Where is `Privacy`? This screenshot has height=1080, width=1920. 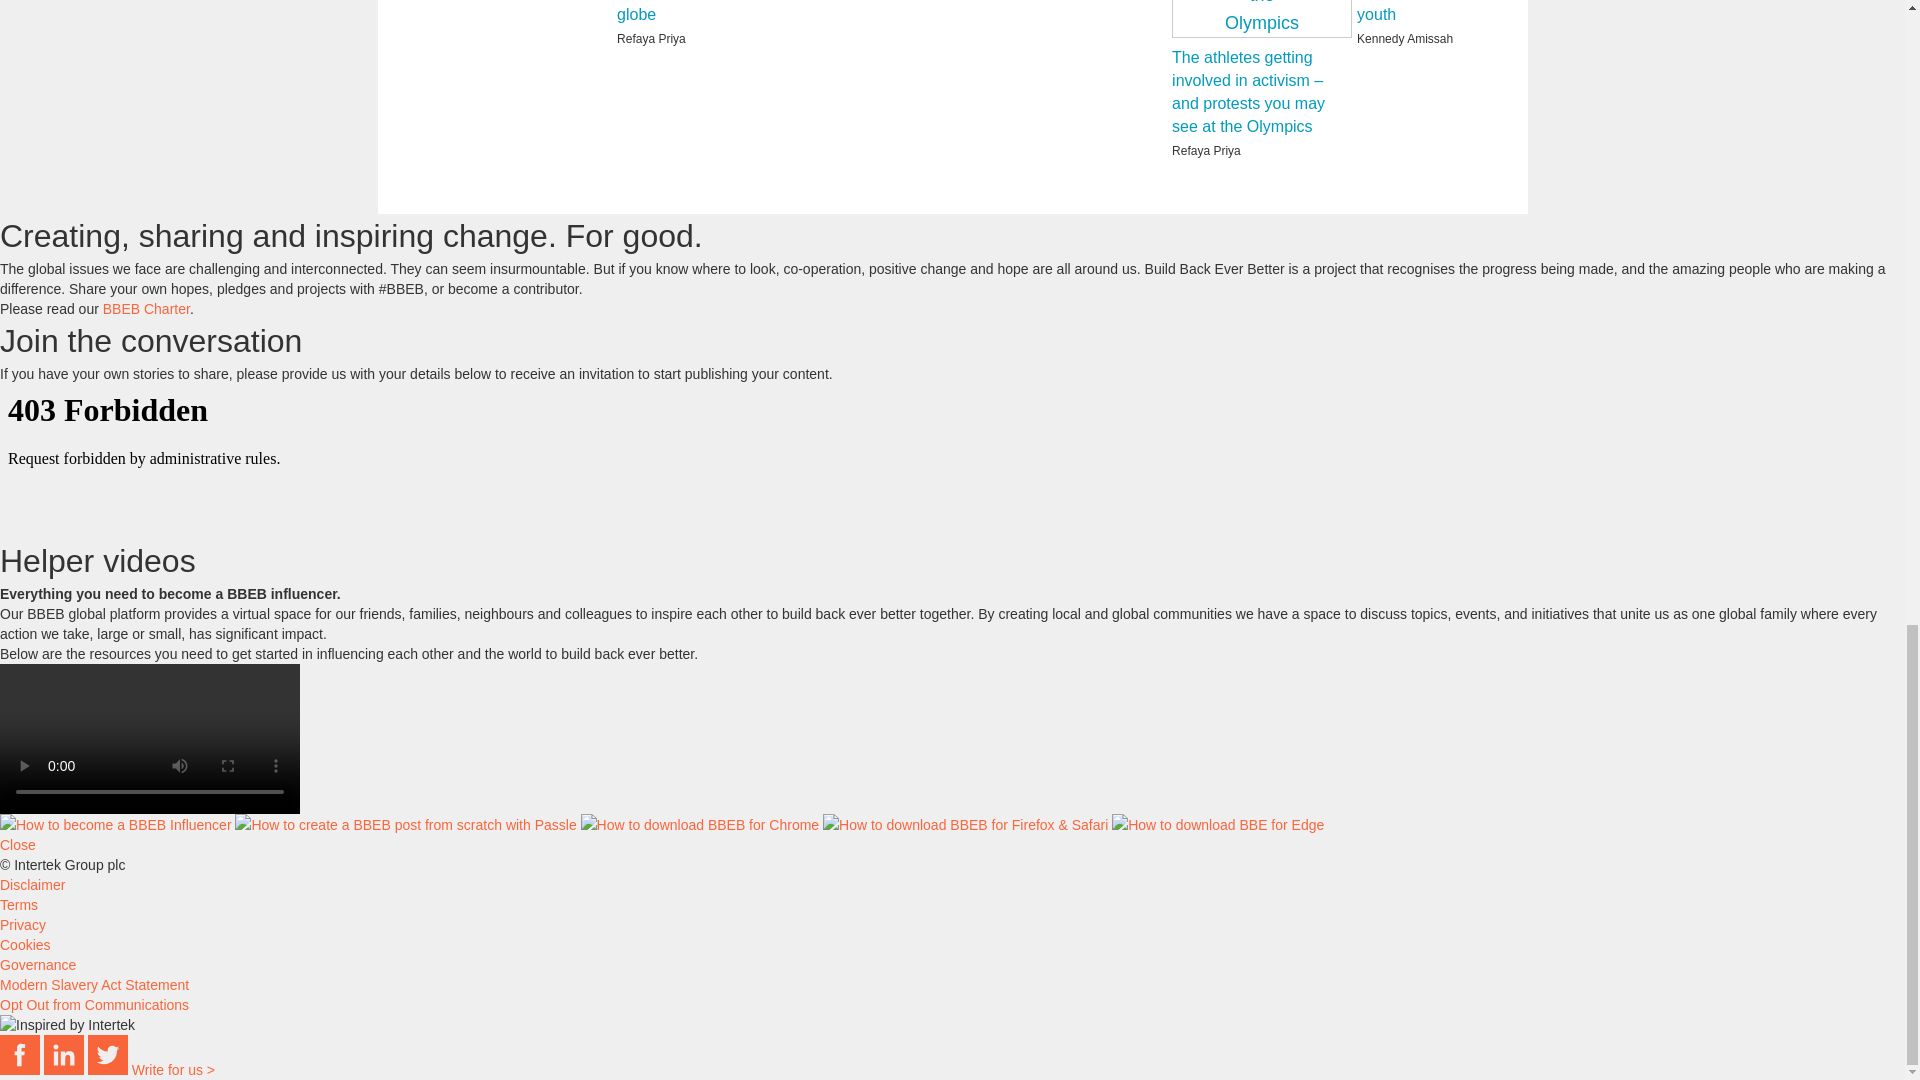
Privacy is located at coordinates (23, 924).